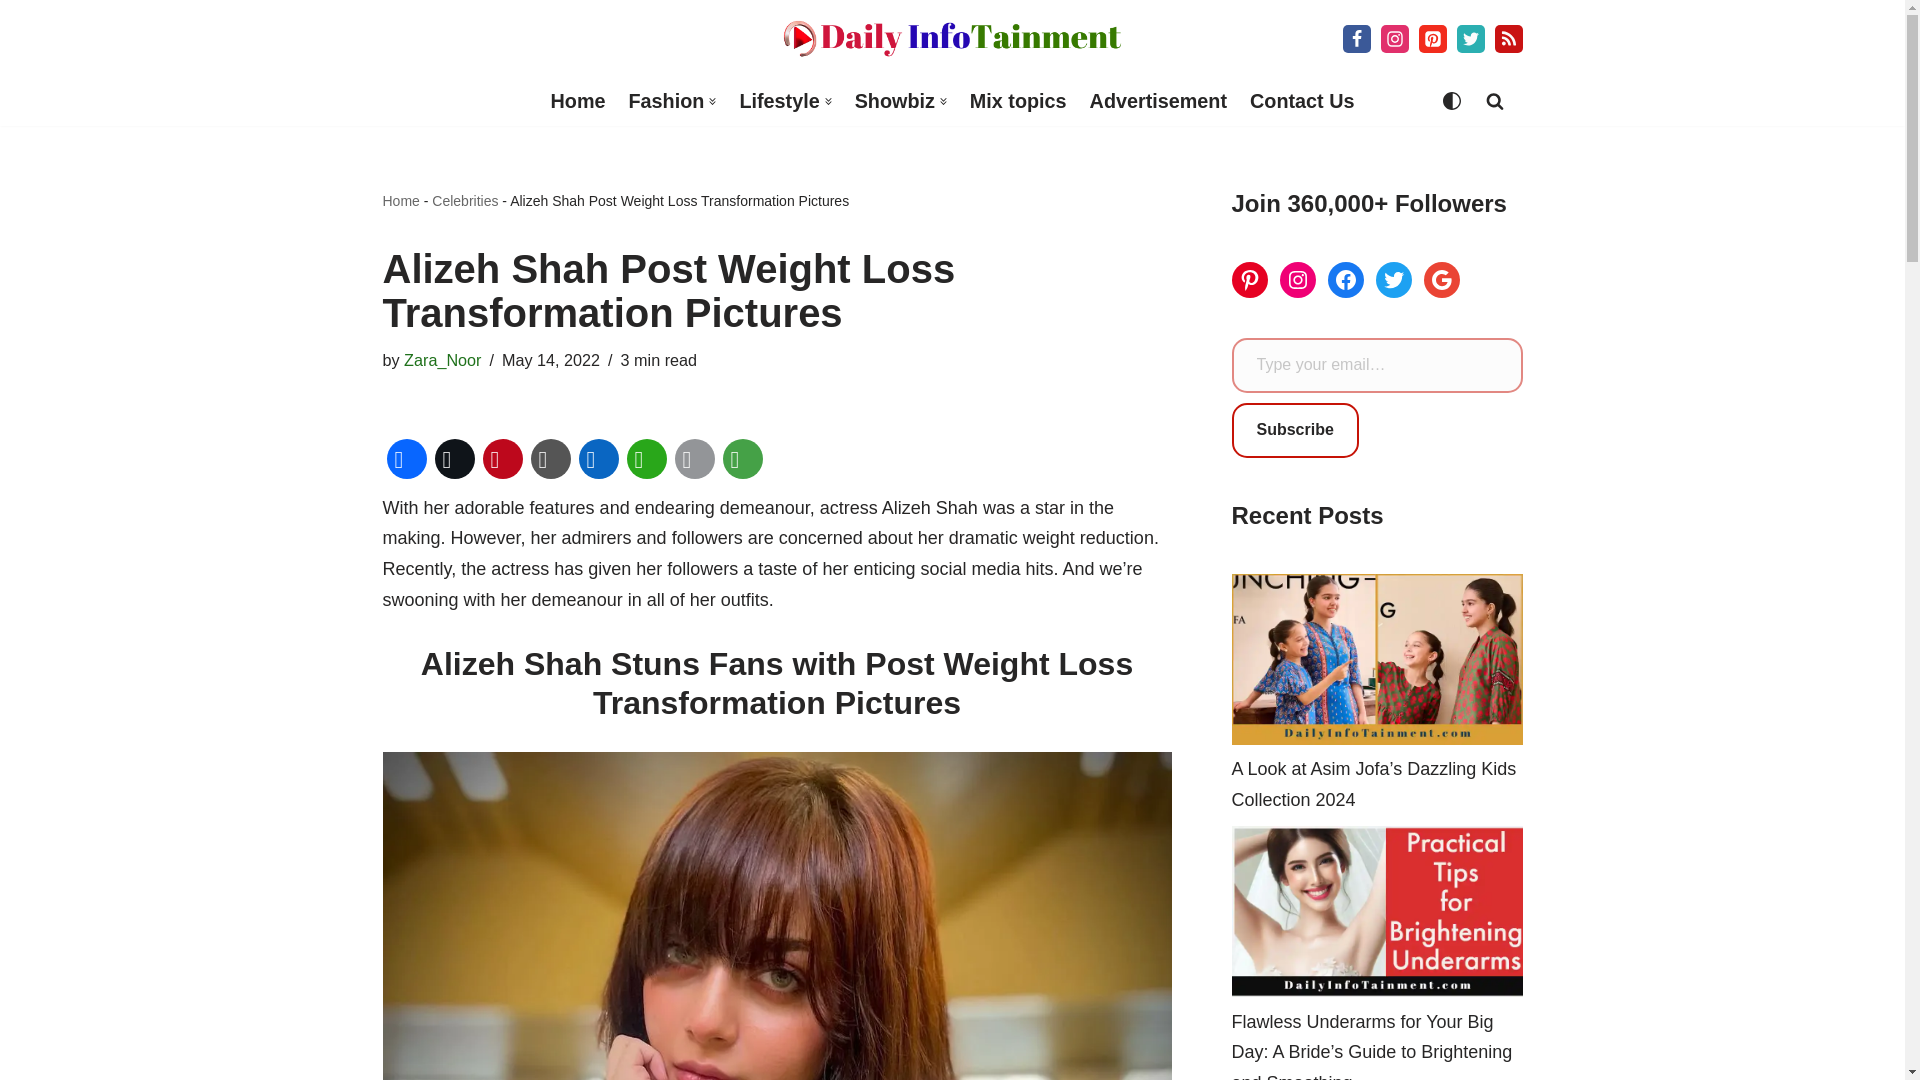  I want to click on Google News, so click(1508, 38).